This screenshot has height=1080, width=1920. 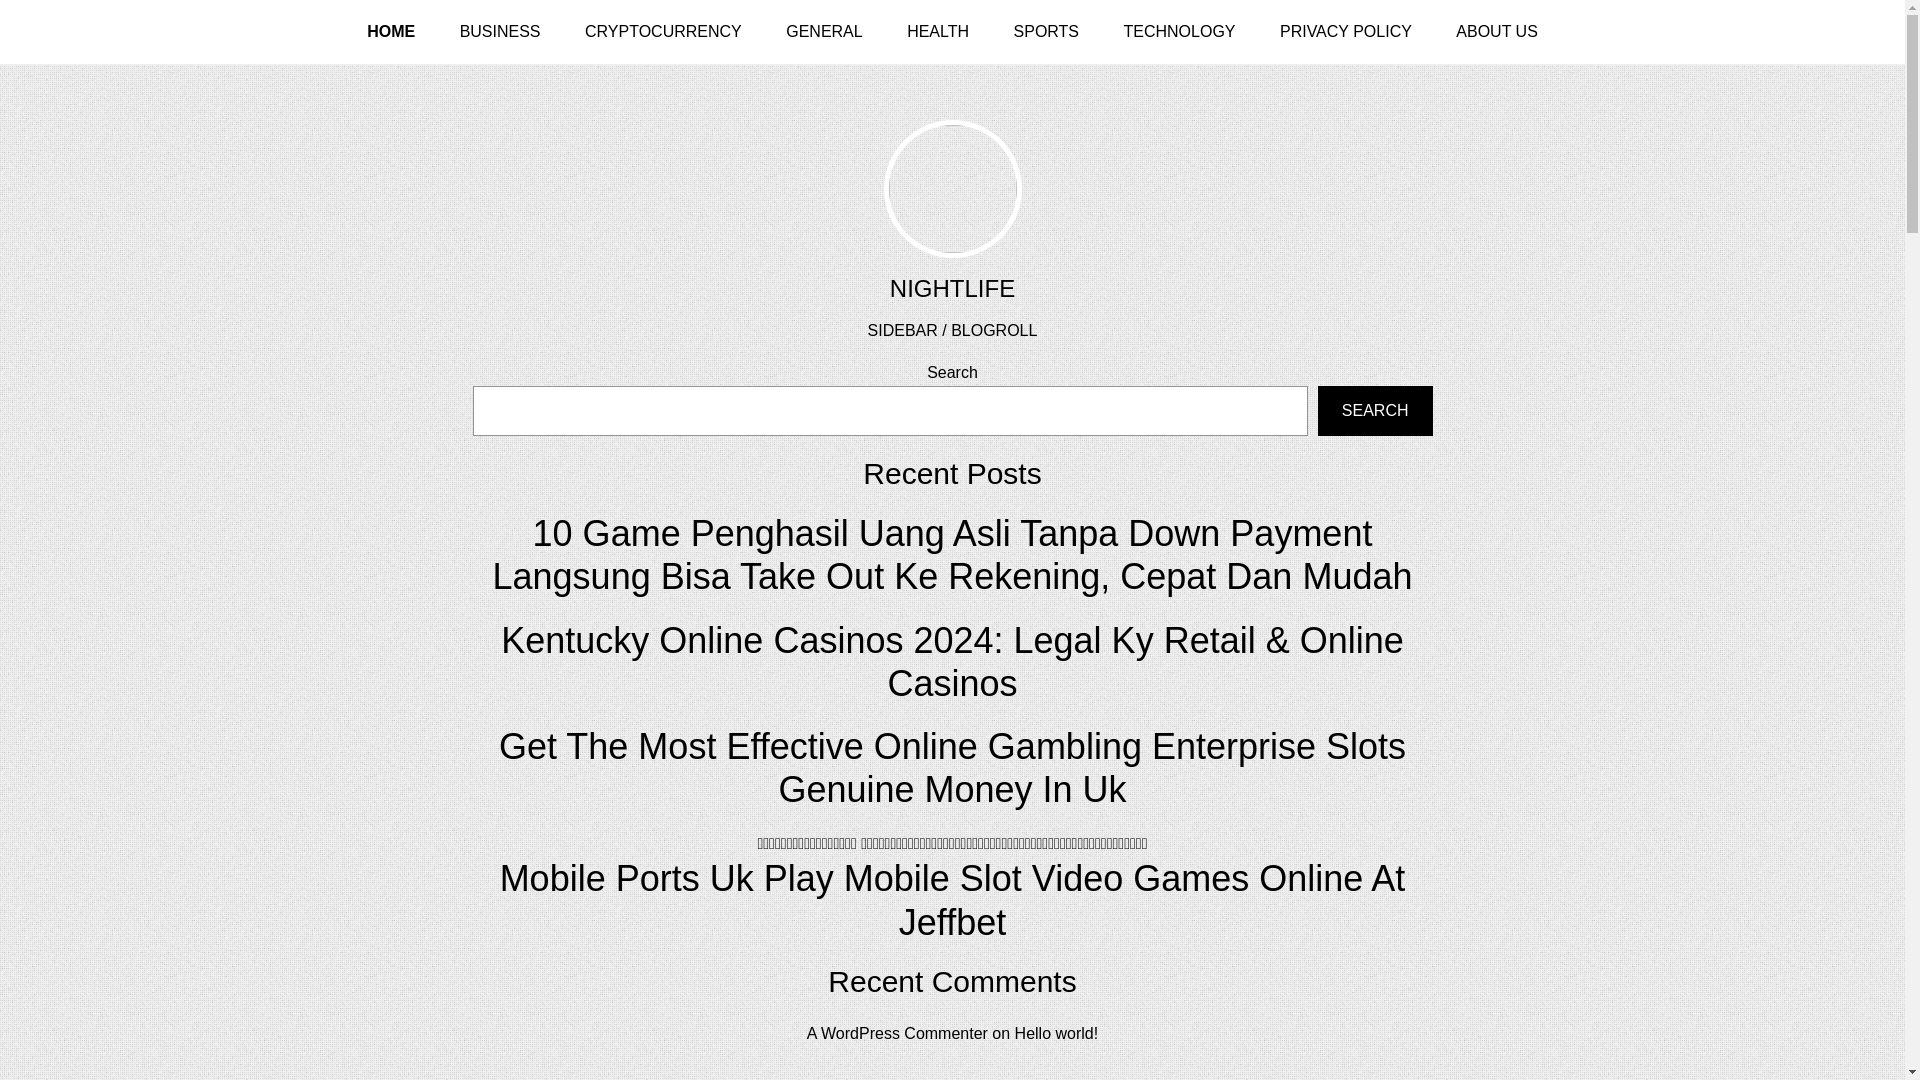 I want to click on TECHNOLOGY, so click(x=1178, y=32).